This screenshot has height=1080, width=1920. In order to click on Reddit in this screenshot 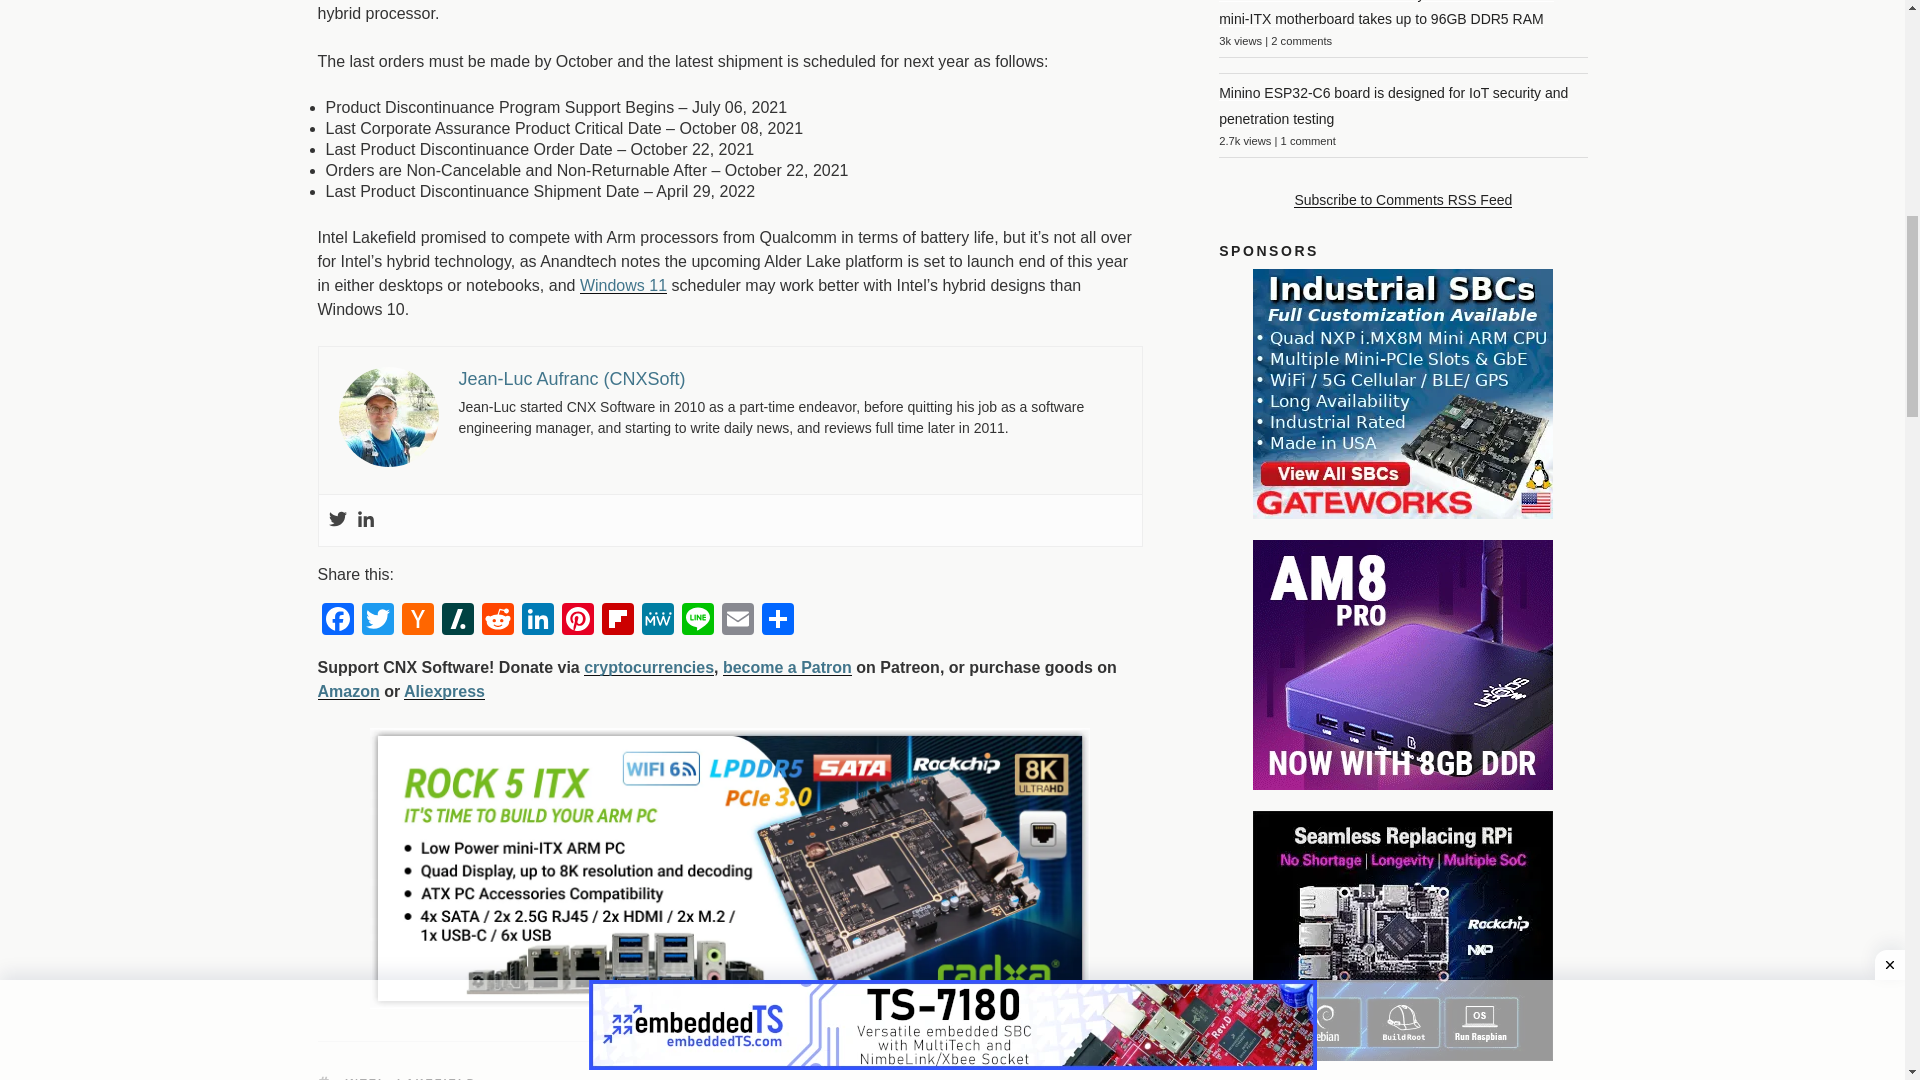, I will do `click(498, 621)`.